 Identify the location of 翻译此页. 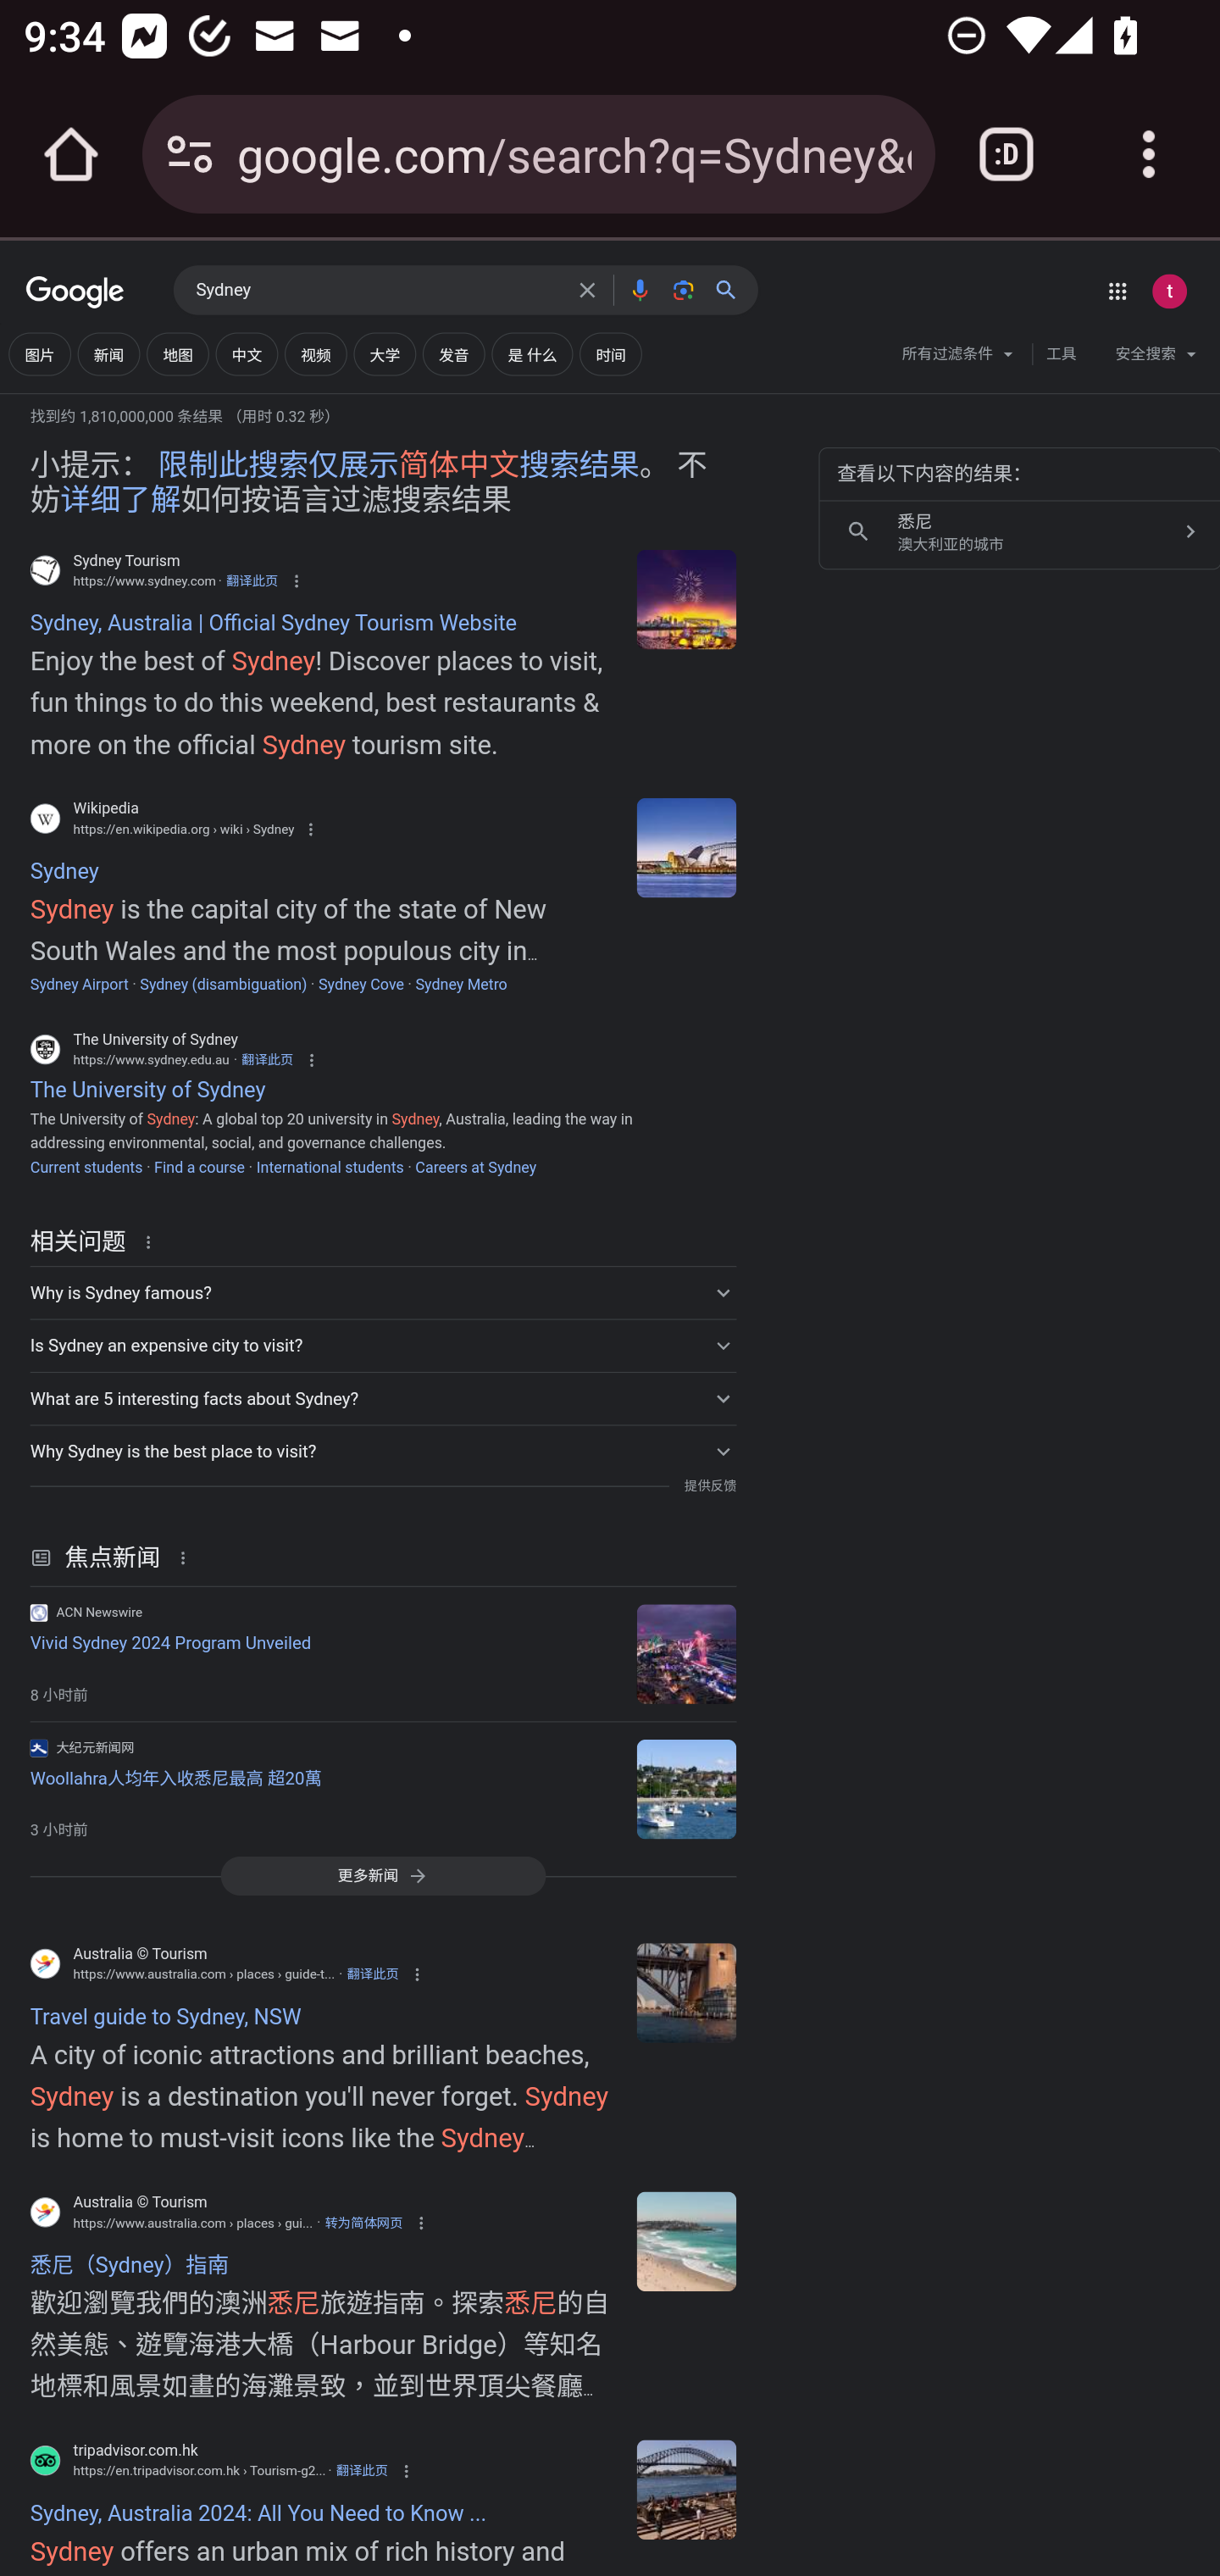
(267, 1058).